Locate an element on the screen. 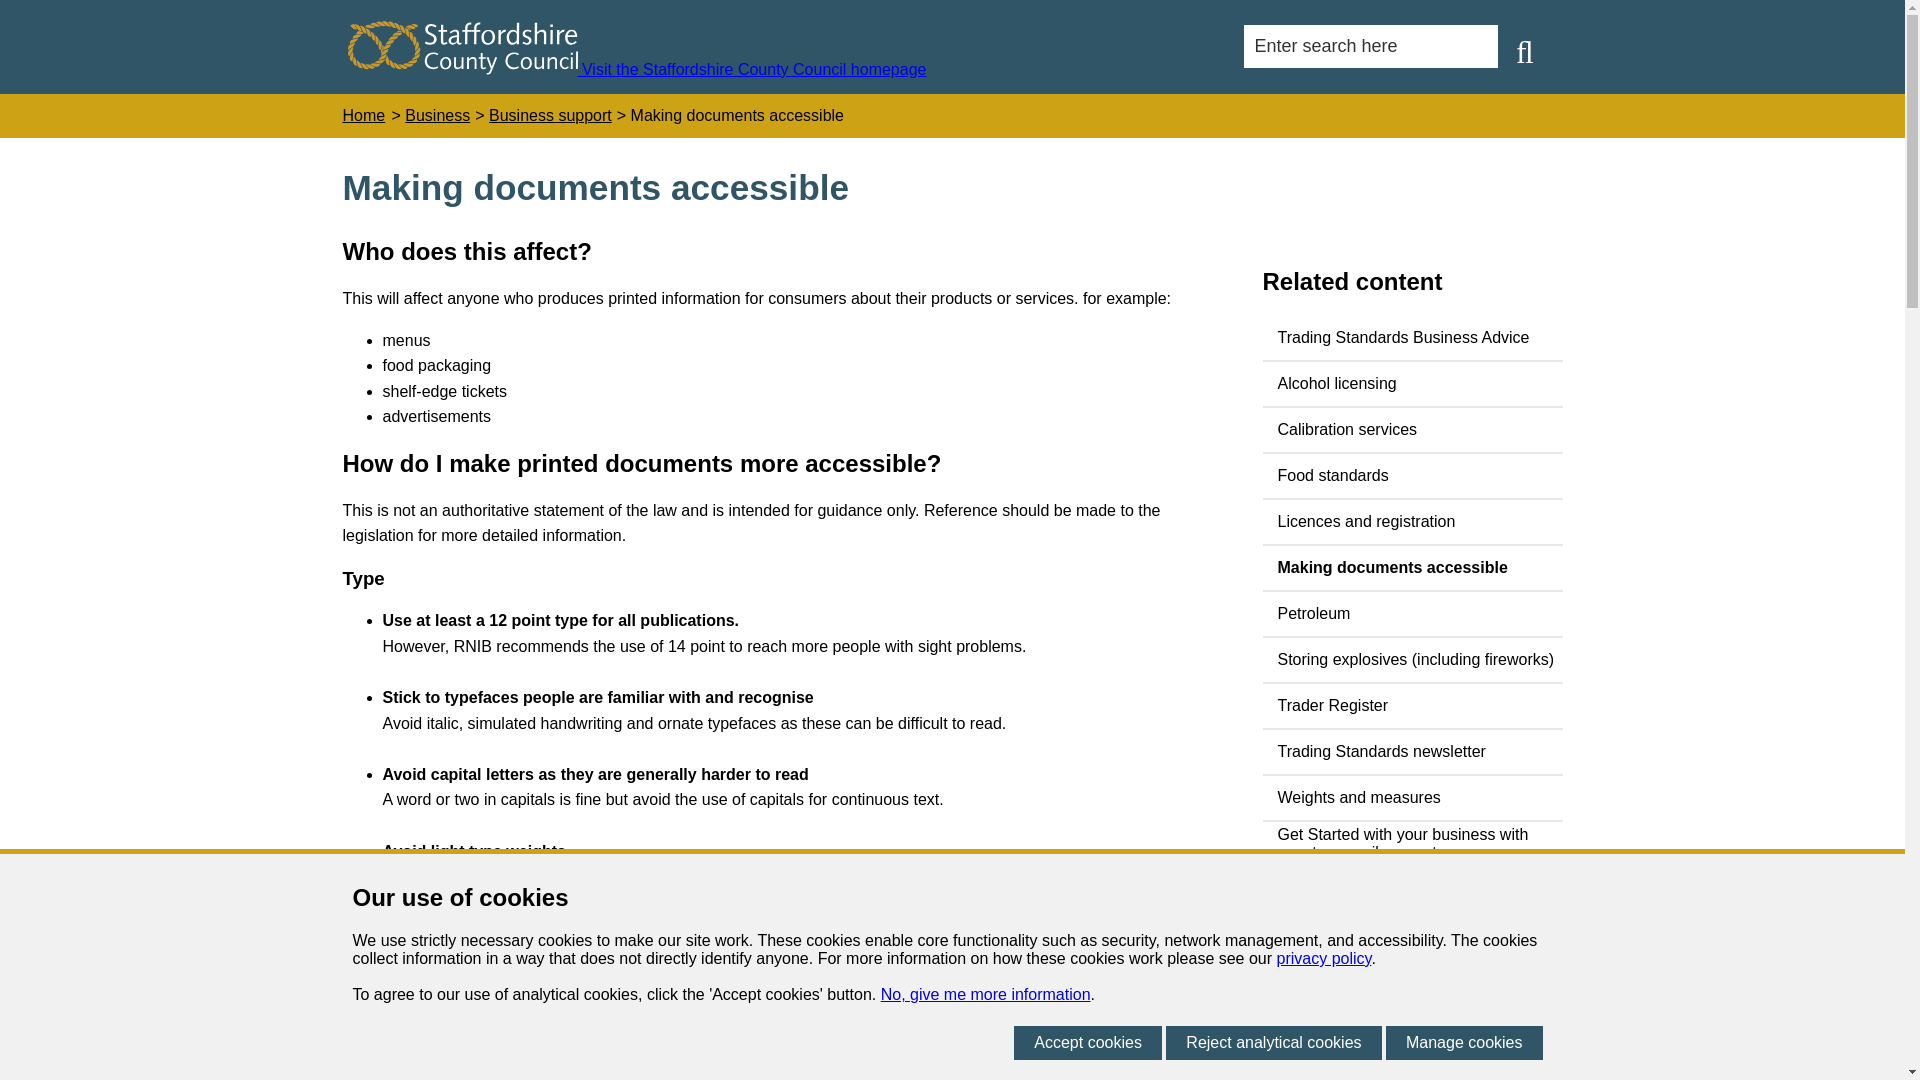 The image size is (1920, 1080). Home is located at coordinates (363, 116).